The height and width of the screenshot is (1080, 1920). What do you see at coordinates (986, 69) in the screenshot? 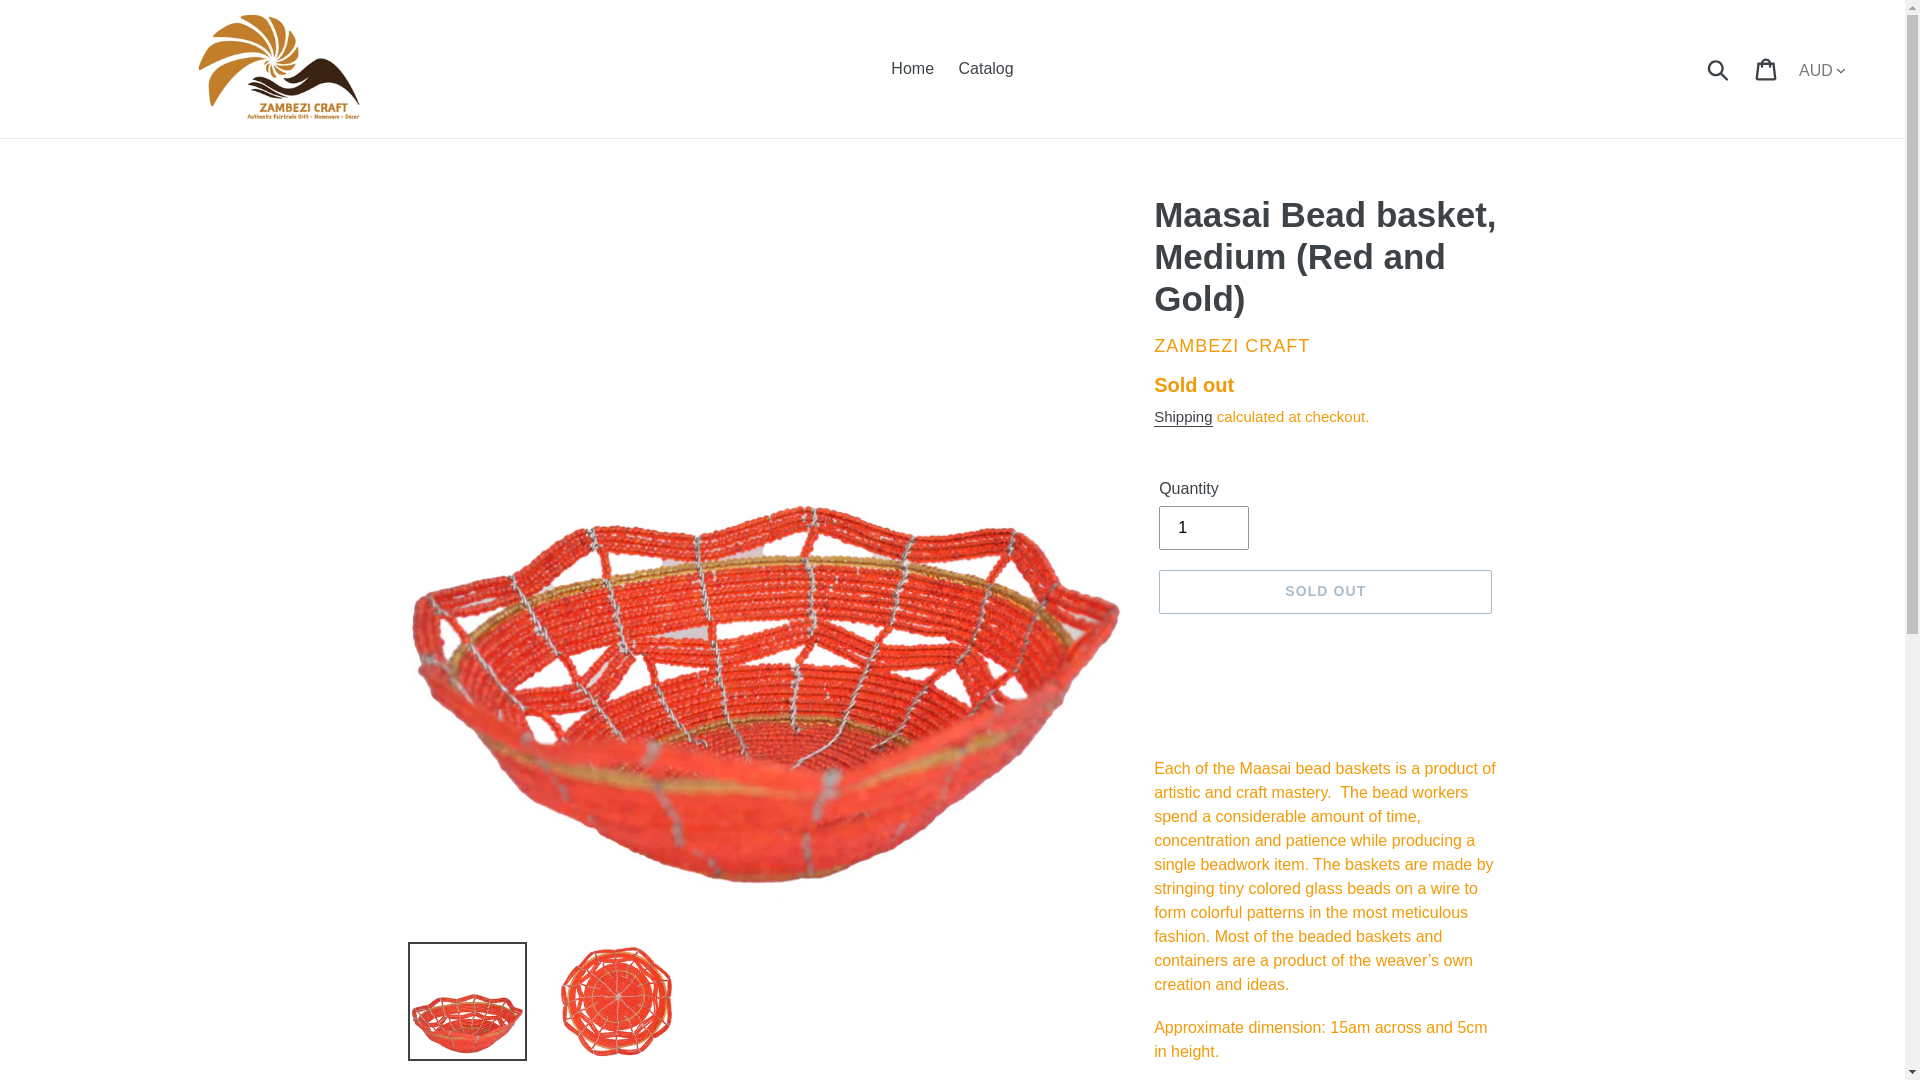
I see `Catalog` at bounding box center [986, 69].